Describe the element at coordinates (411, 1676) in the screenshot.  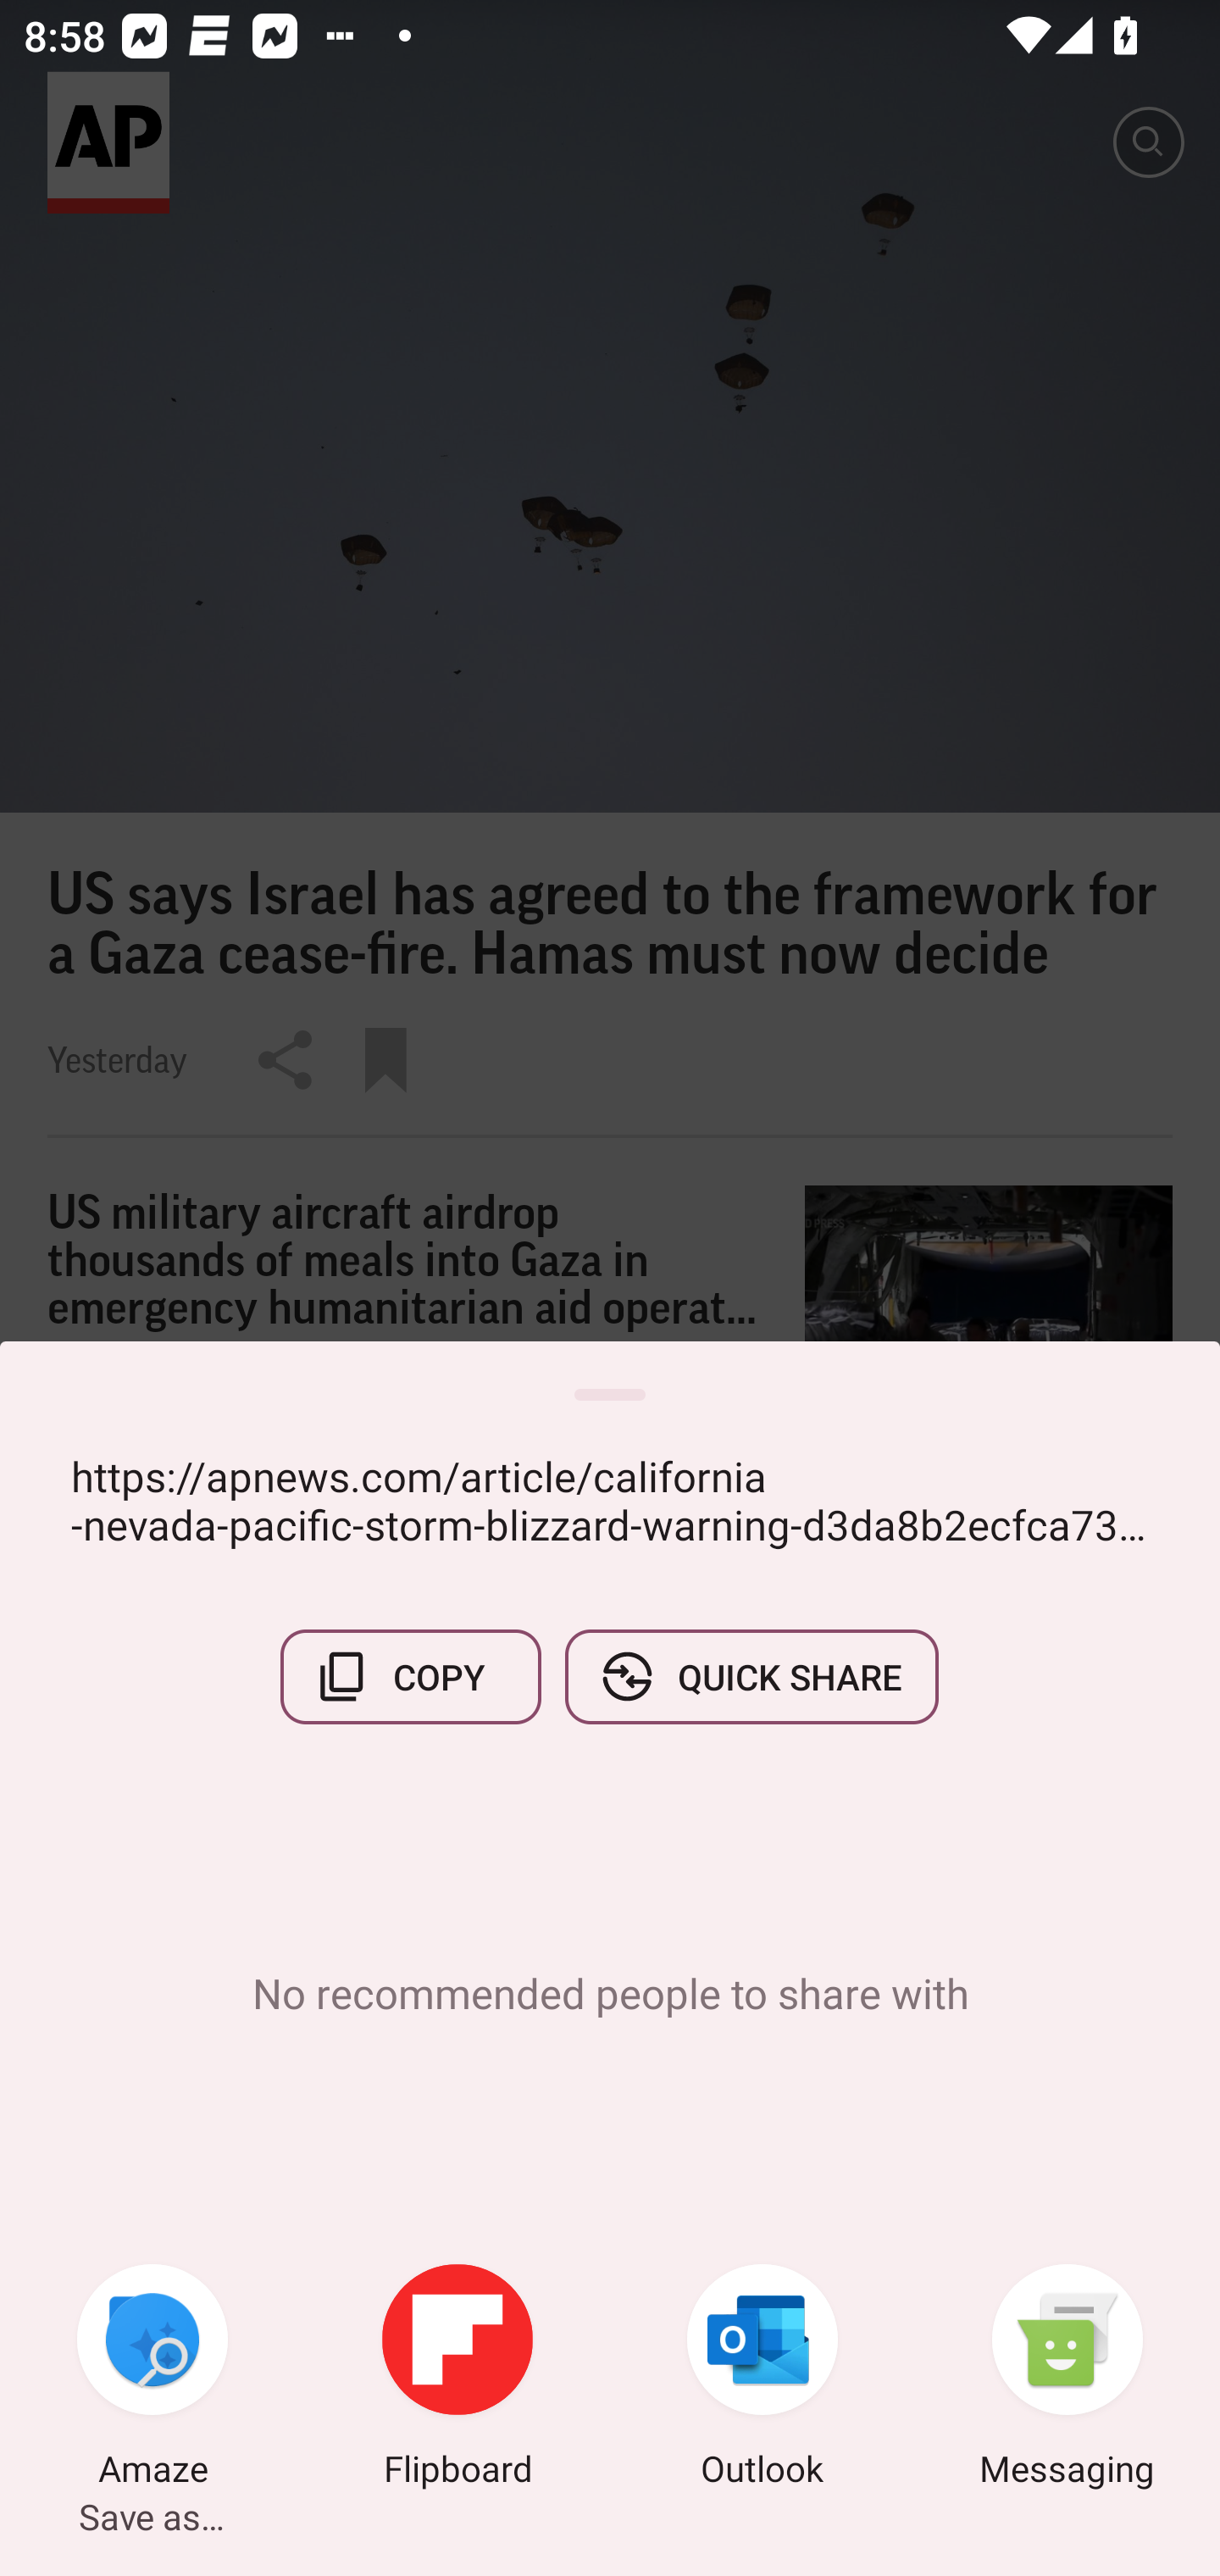
I see `COPY` at that location.